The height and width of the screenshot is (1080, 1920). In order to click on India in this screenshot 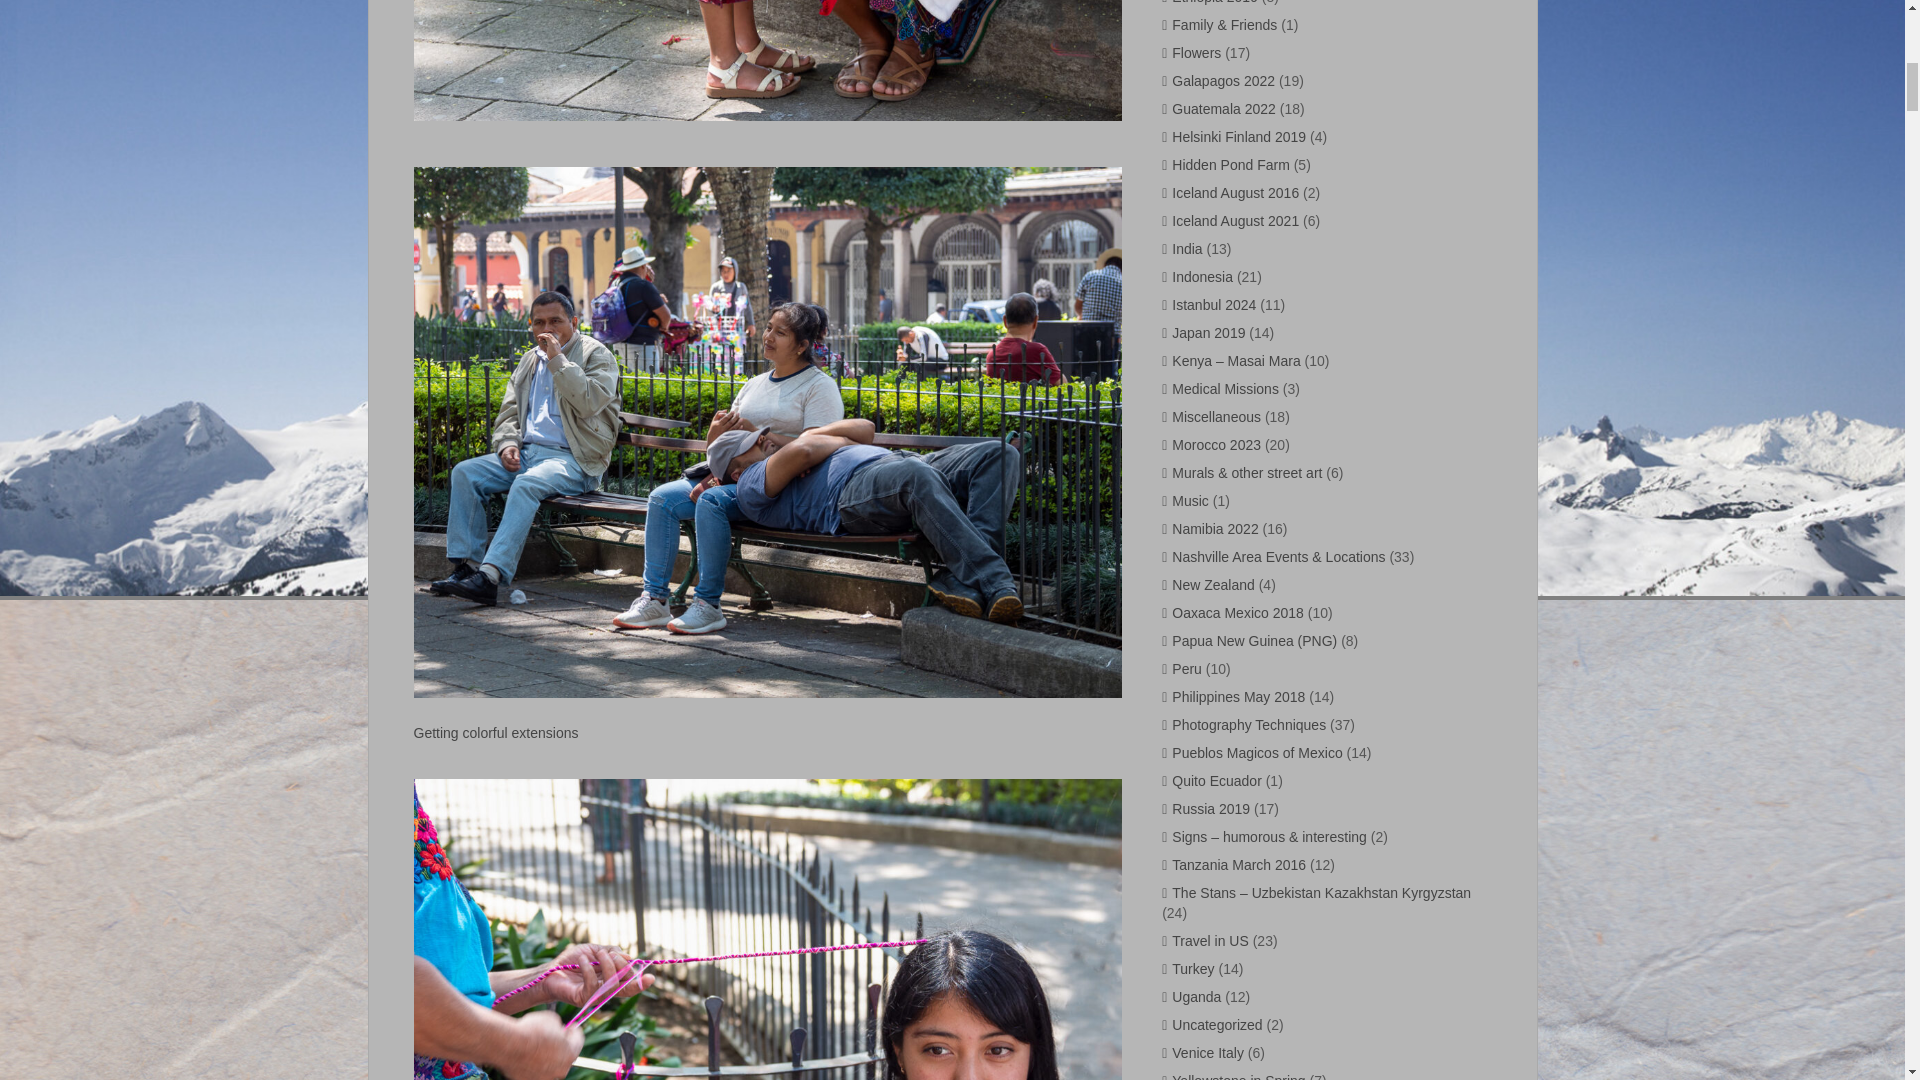, I will do `click(1186, 248)`.